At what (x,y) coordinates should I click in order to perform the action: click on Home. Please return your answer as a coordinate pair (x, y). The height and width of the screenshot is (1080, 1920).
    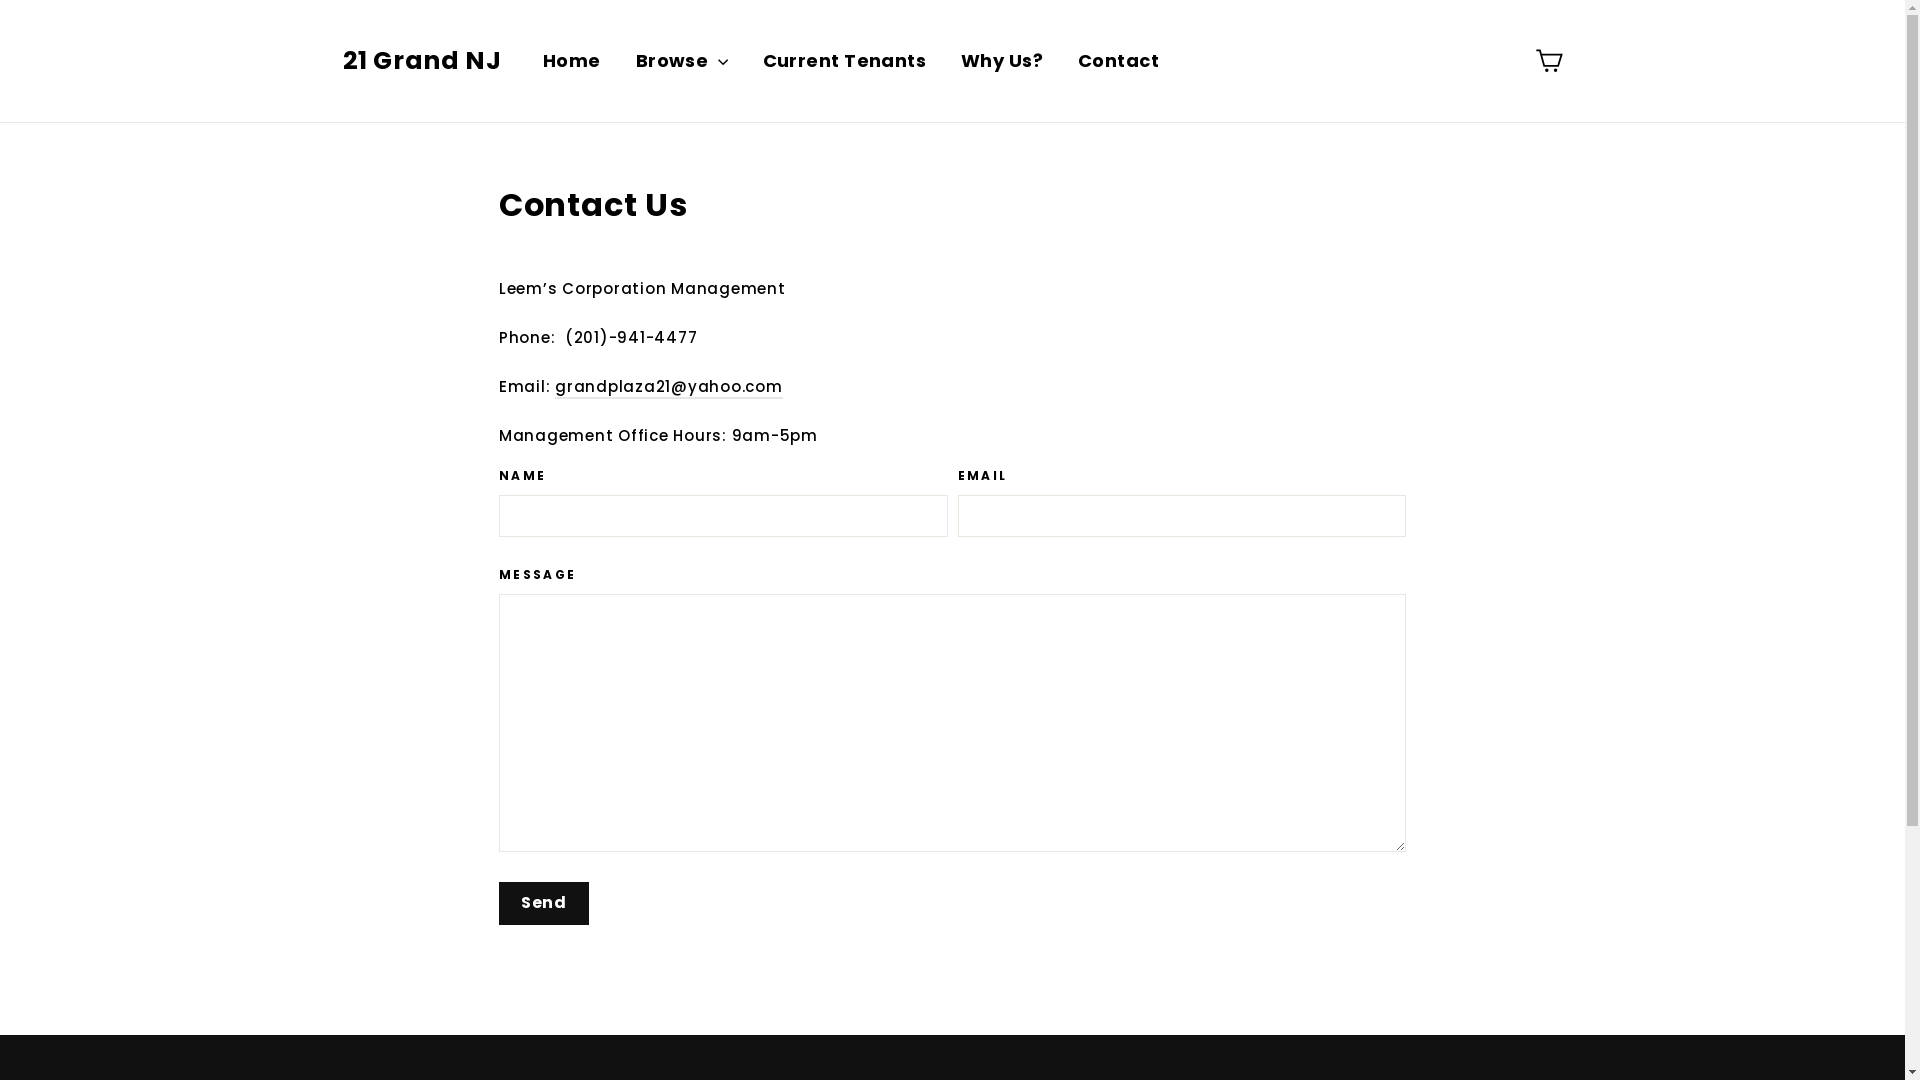
    Looking at the image, I should click on (572, 61).